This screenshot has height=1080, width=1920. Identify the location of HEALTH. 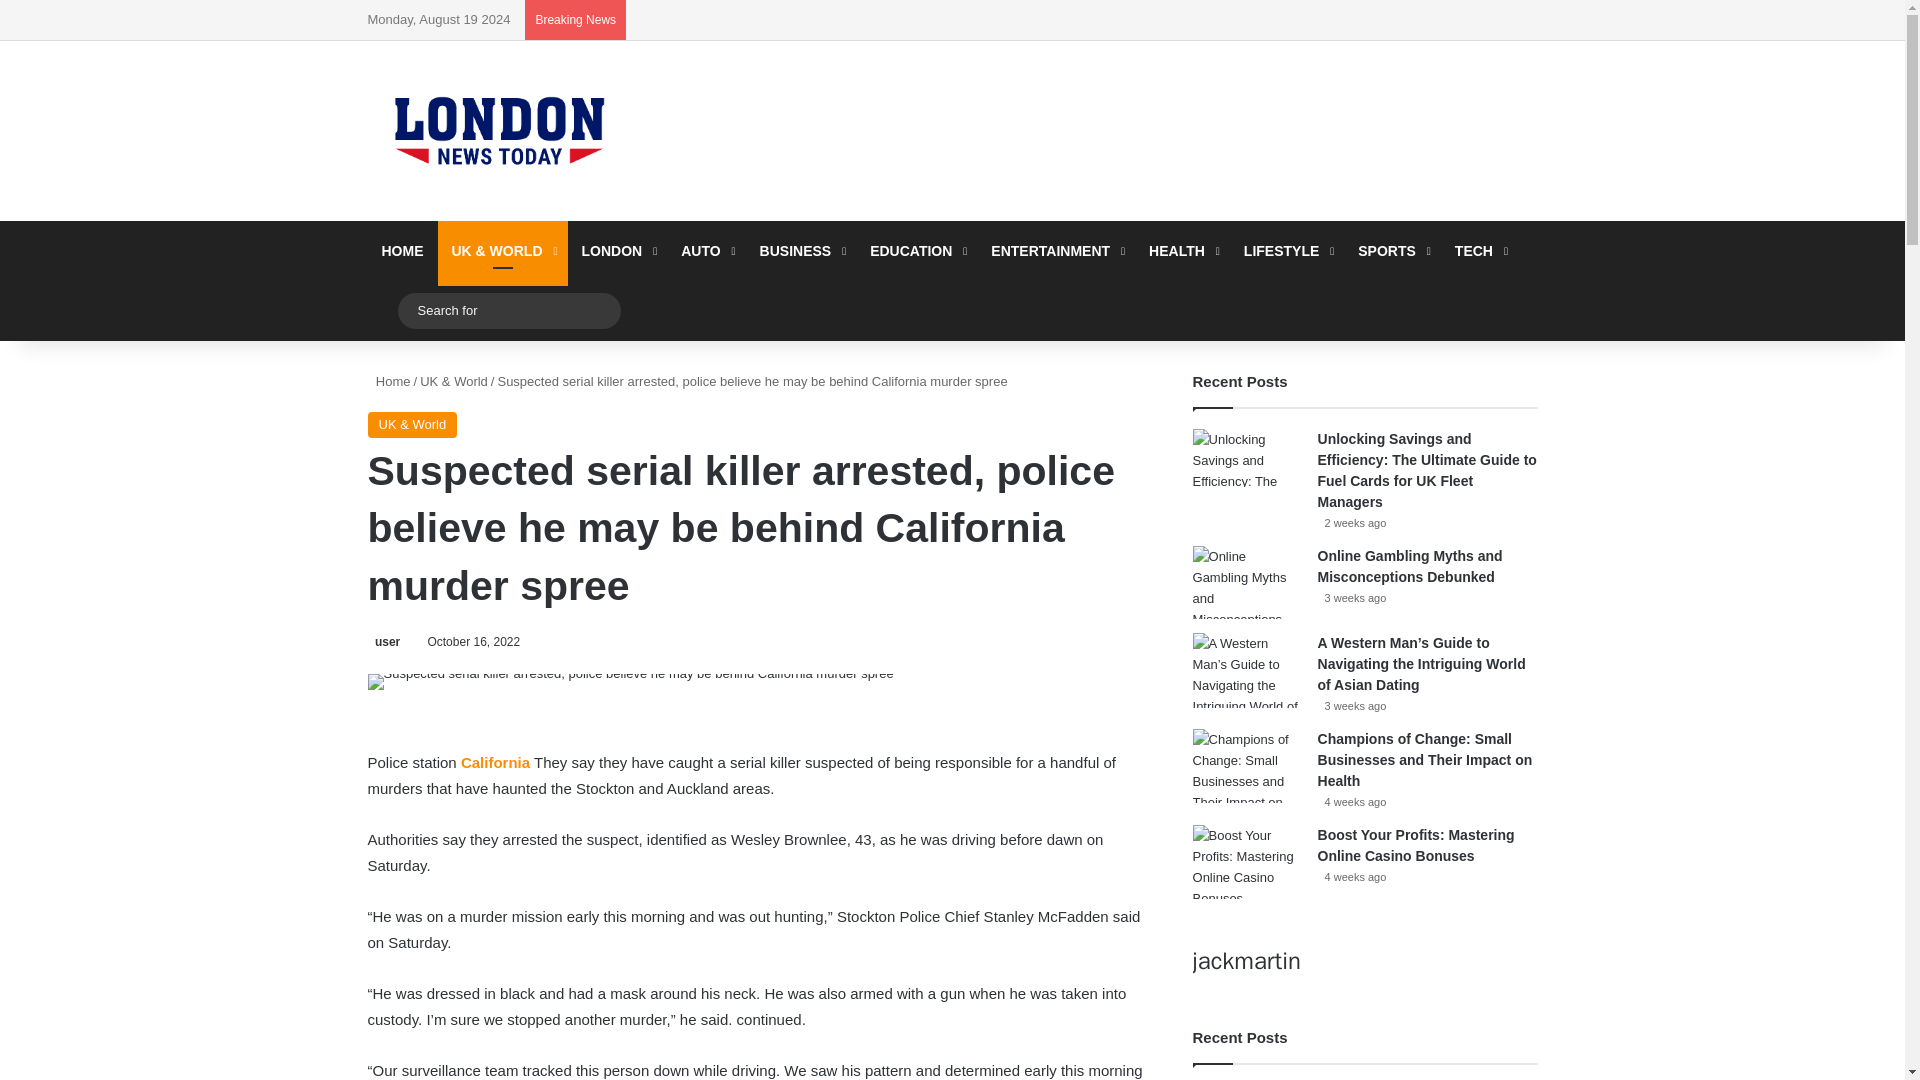
(1182, 250).